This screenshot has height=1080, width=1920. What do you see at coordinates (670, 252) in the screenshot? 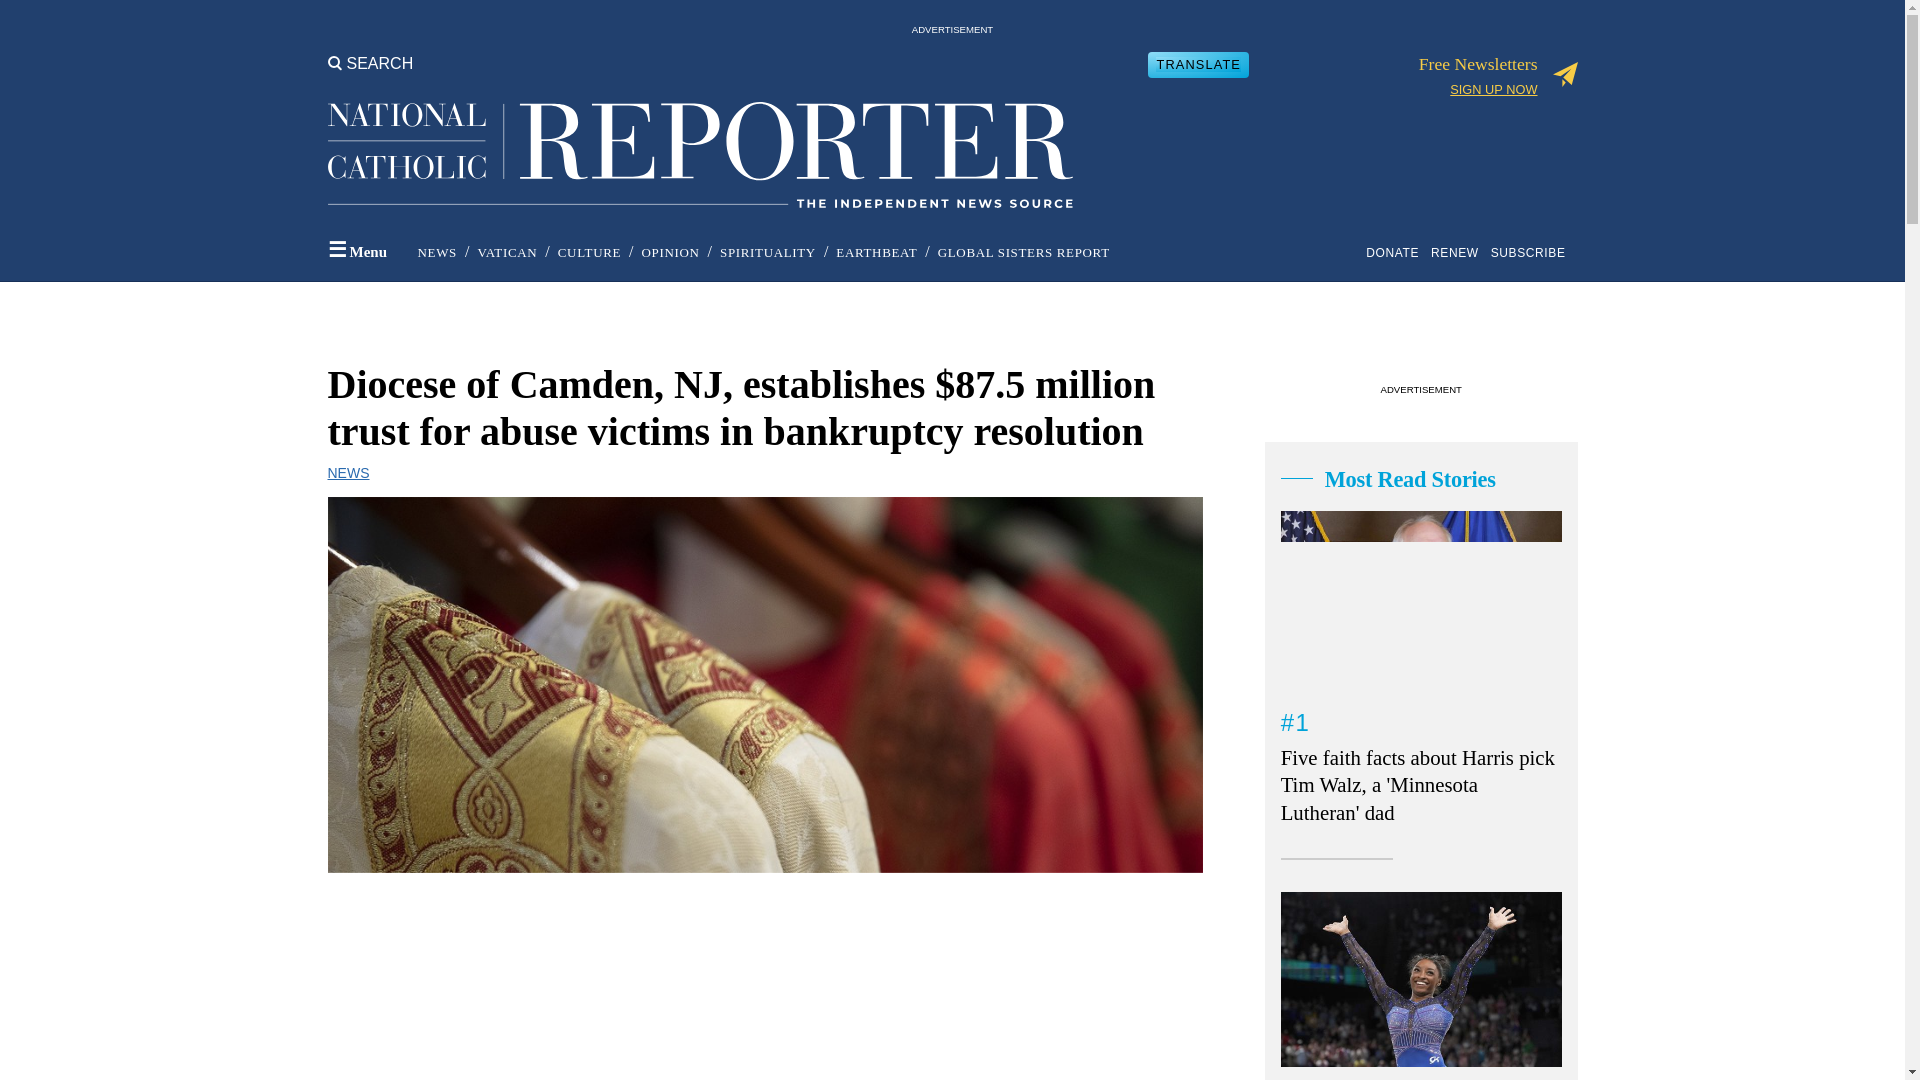
I see `OPINION` at bounding box center [670, 252].